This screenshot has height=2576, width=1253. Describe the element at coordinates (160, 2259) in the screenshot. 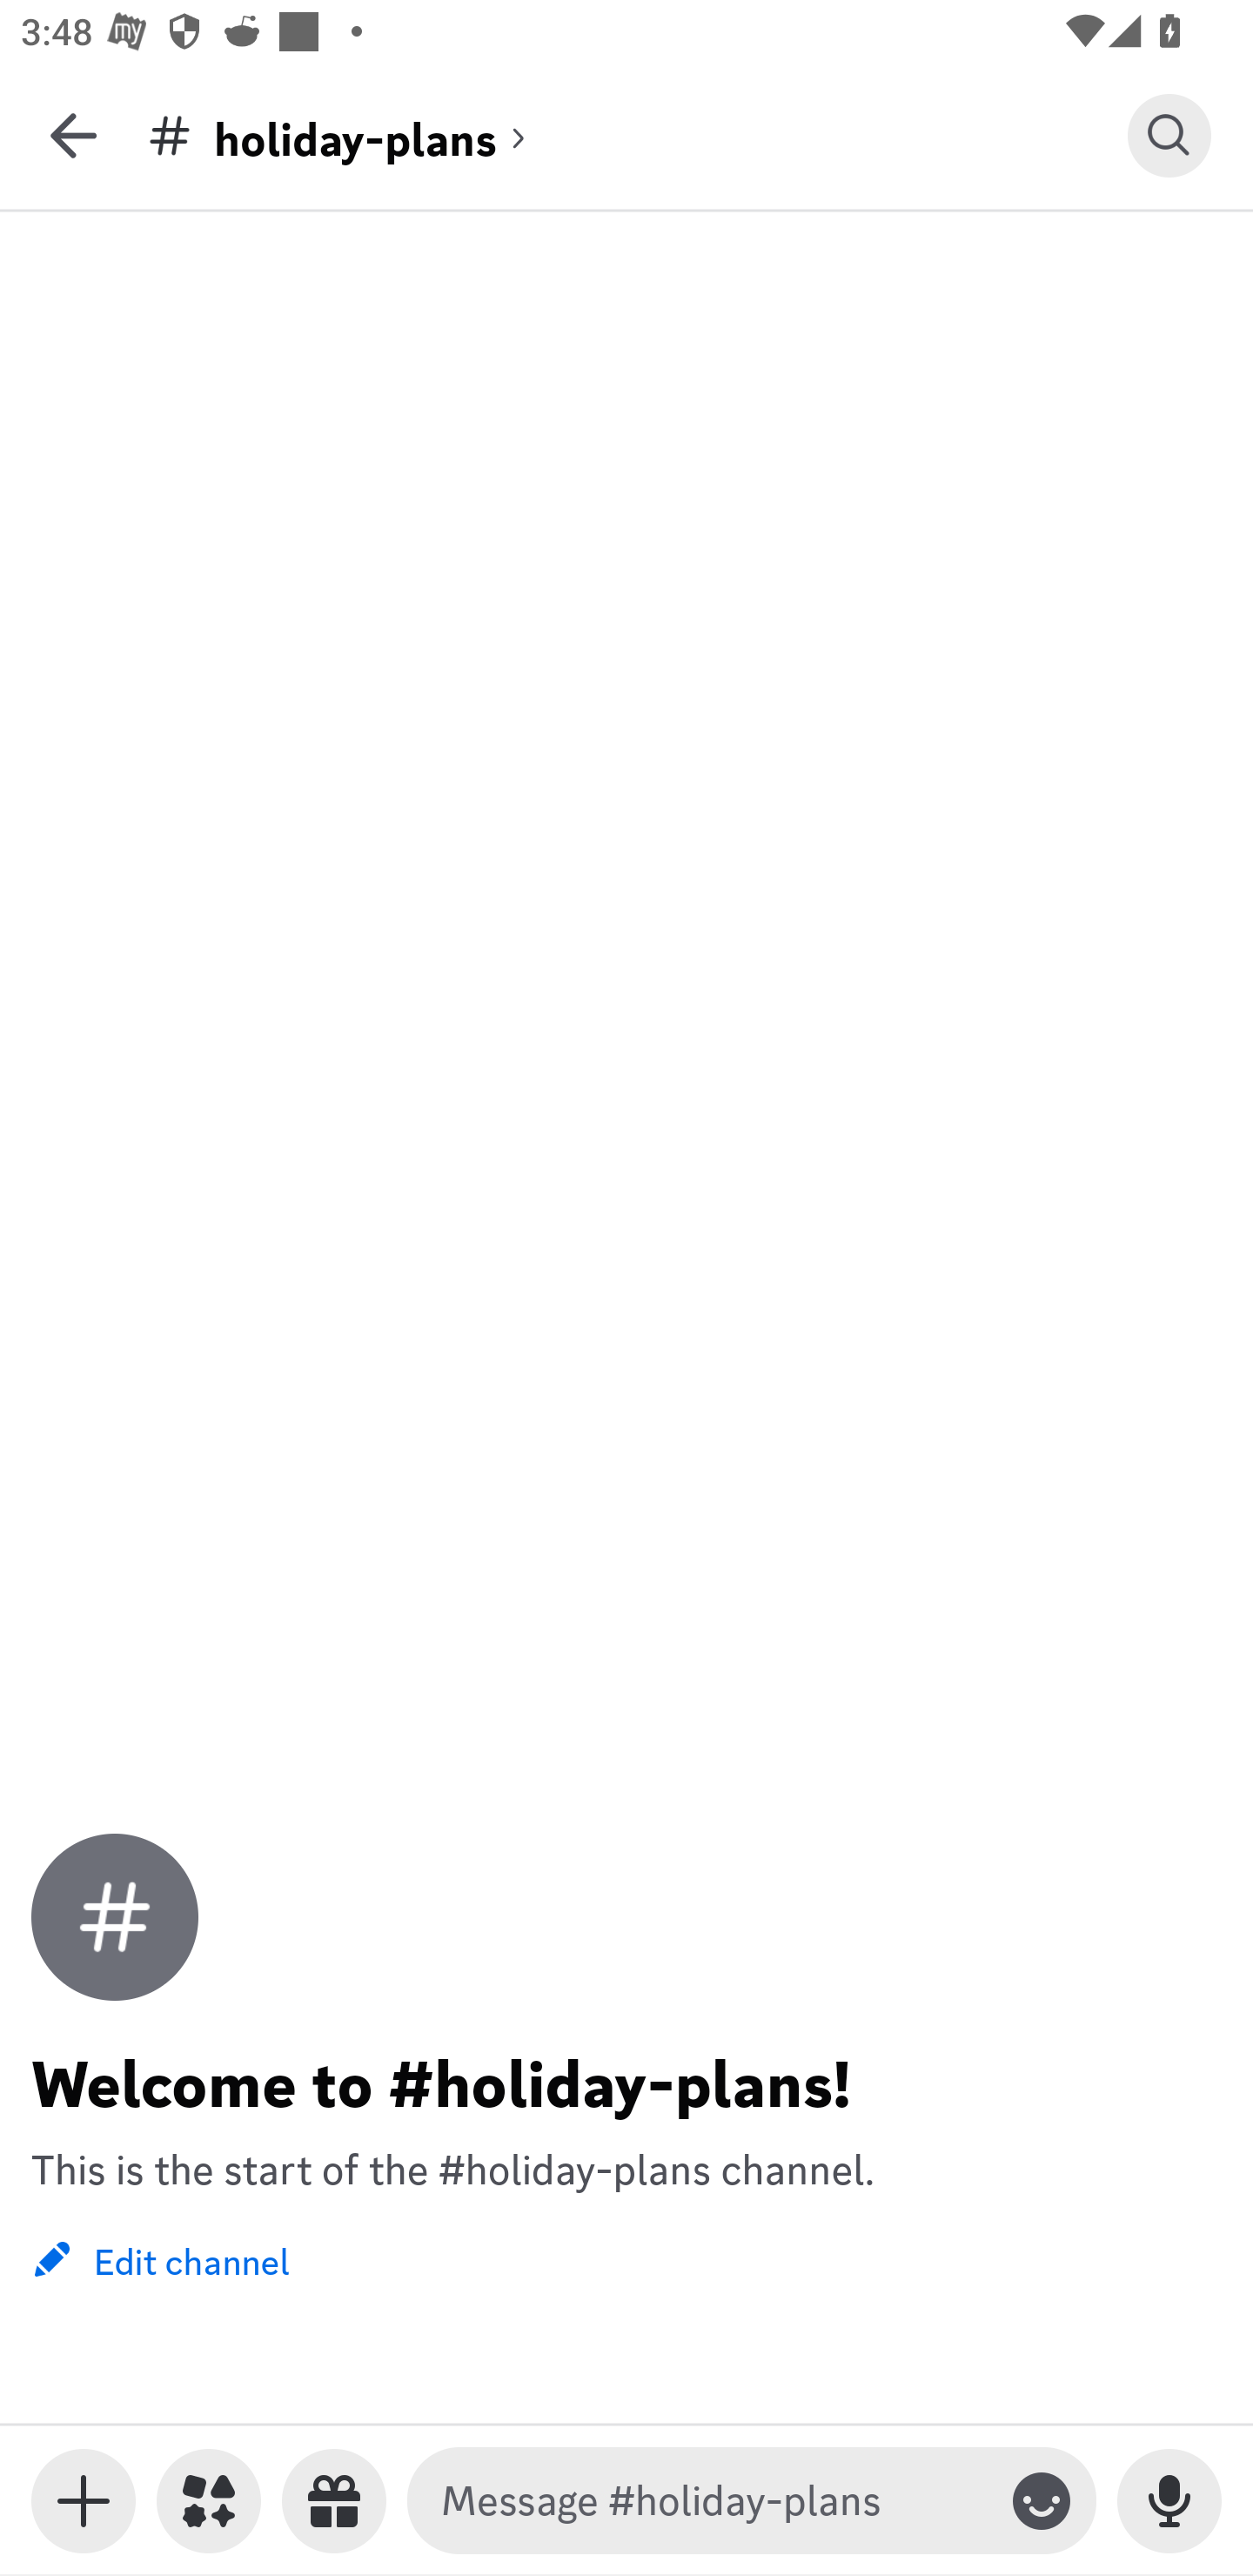

I see `Edit channel` at that location.